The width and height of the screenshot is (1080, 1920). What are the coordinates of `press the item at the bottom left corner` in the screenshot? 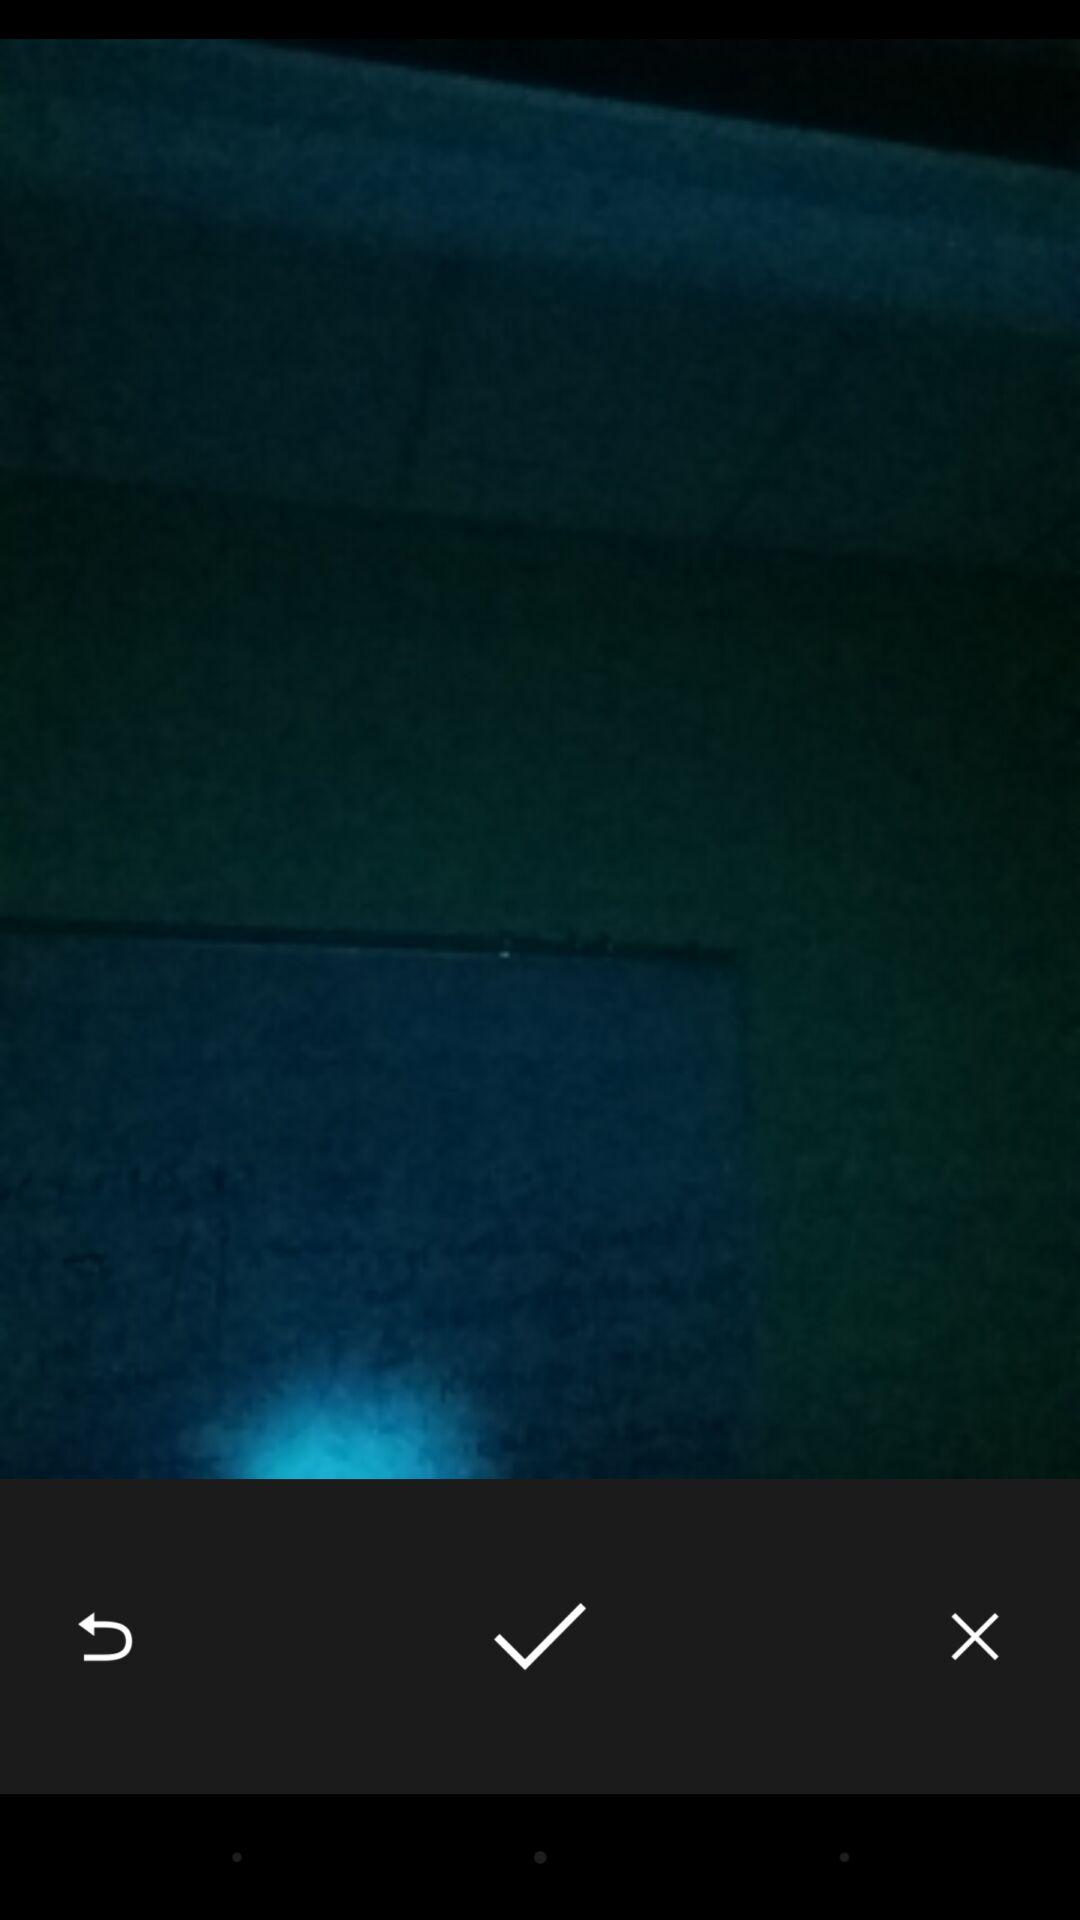 It's located at (105, 1636).